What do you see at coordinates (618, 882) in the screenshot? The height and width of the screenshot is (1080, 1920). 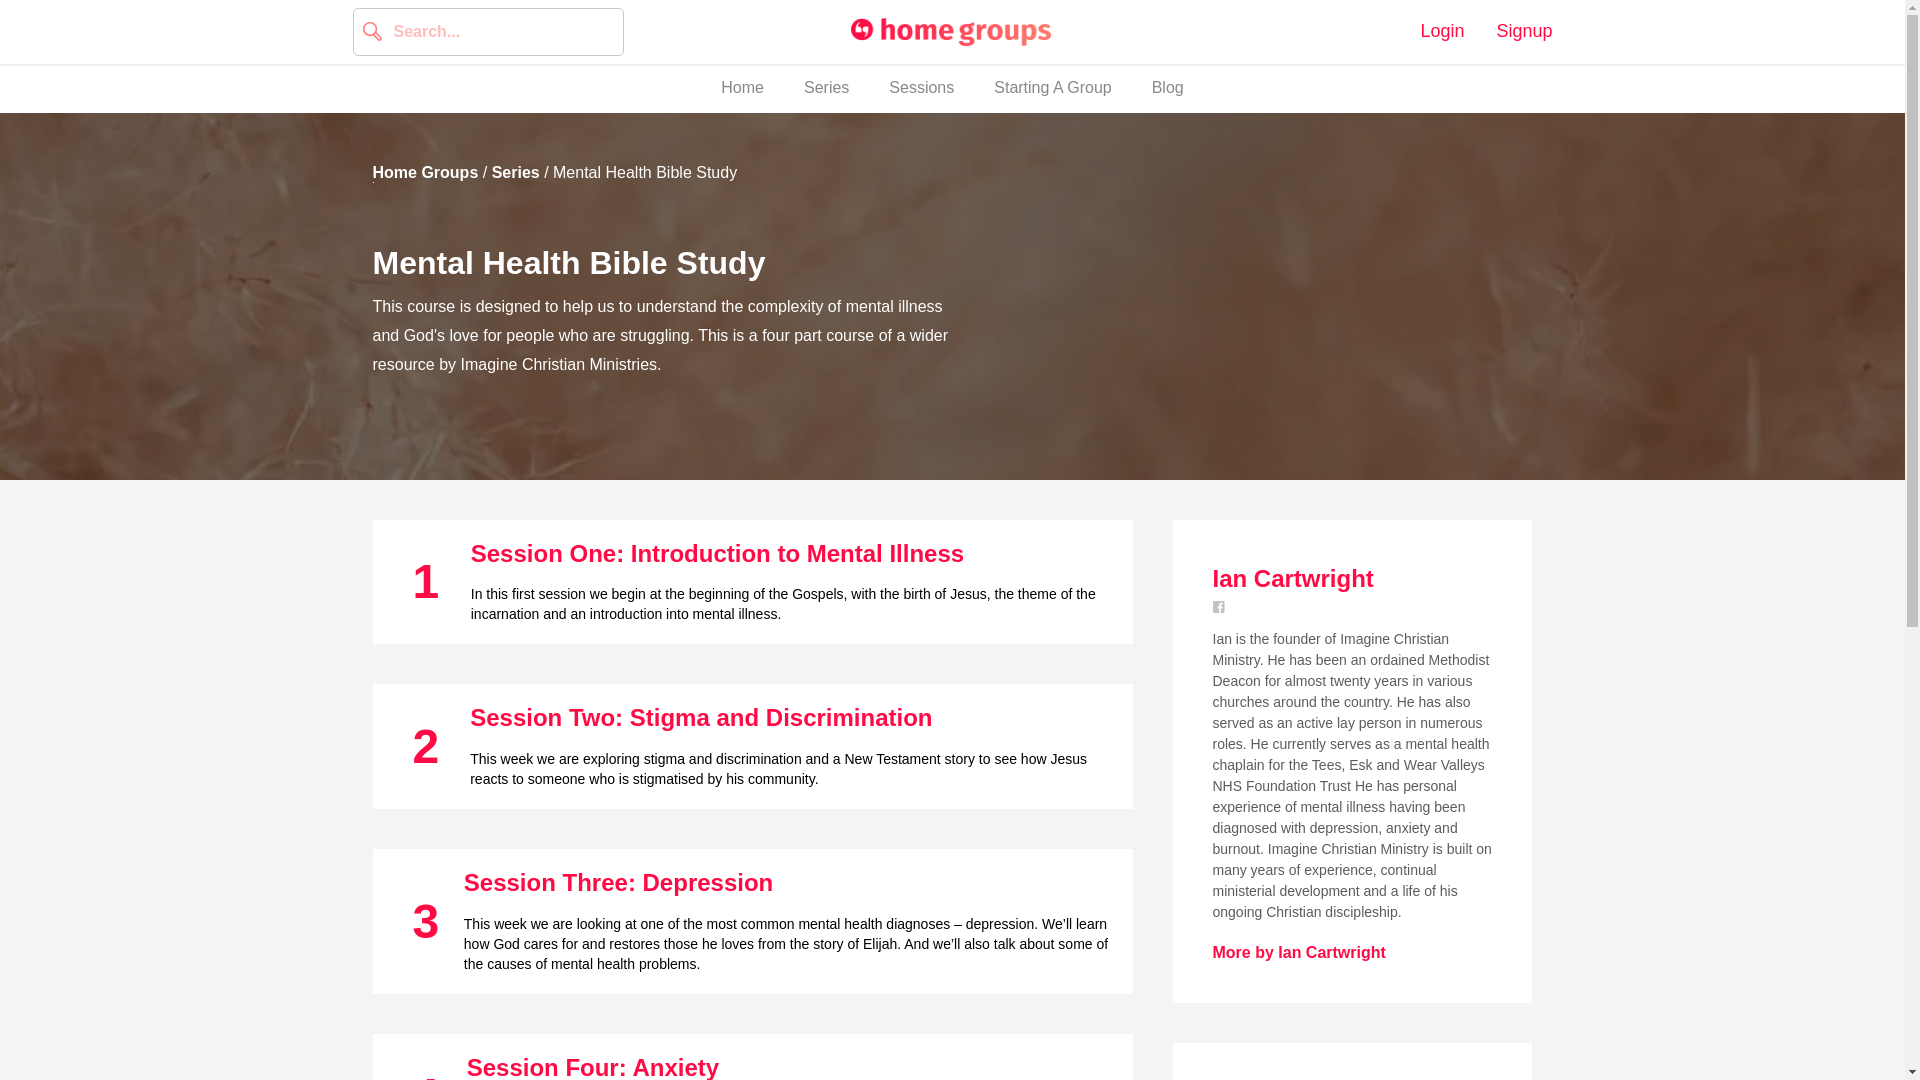 I see `Session Three: Depression` at bounding box center [618, 882].